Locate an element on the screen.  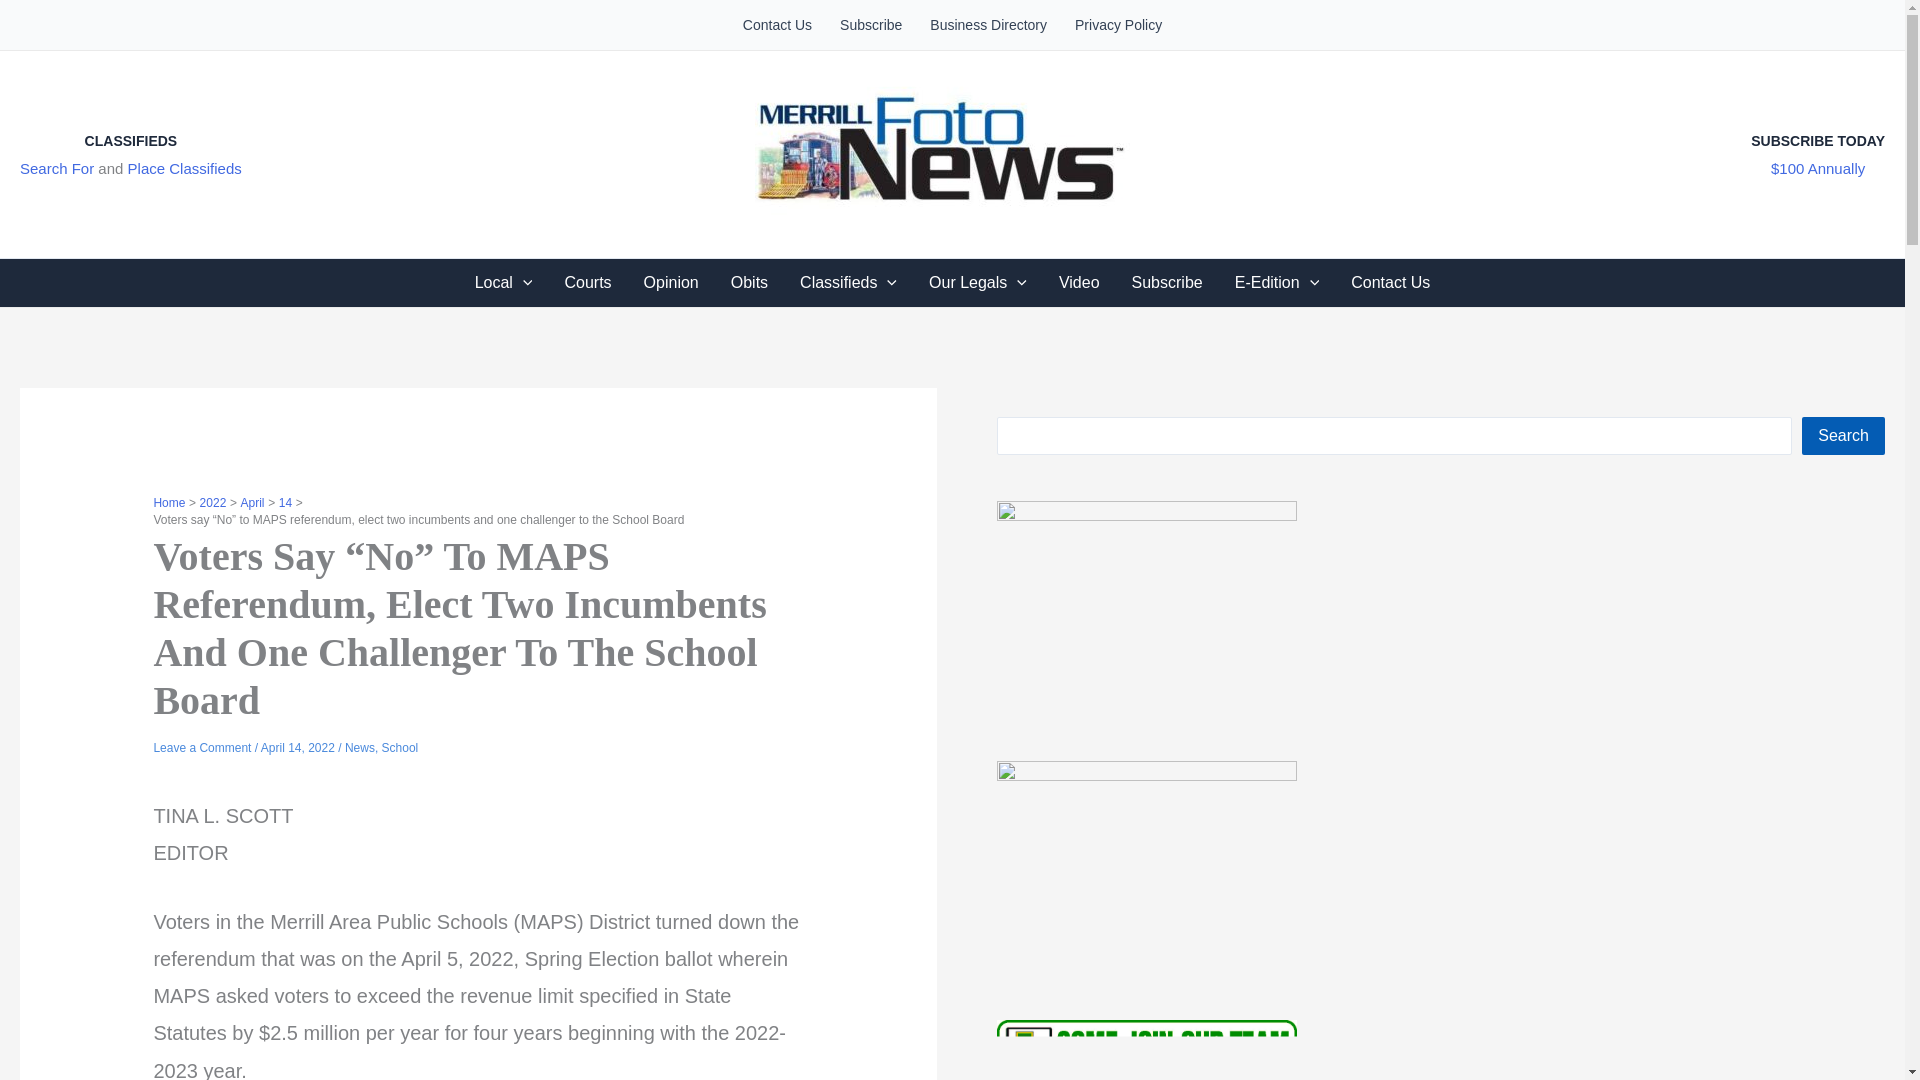
Courts is located at coordinates (587, 282).